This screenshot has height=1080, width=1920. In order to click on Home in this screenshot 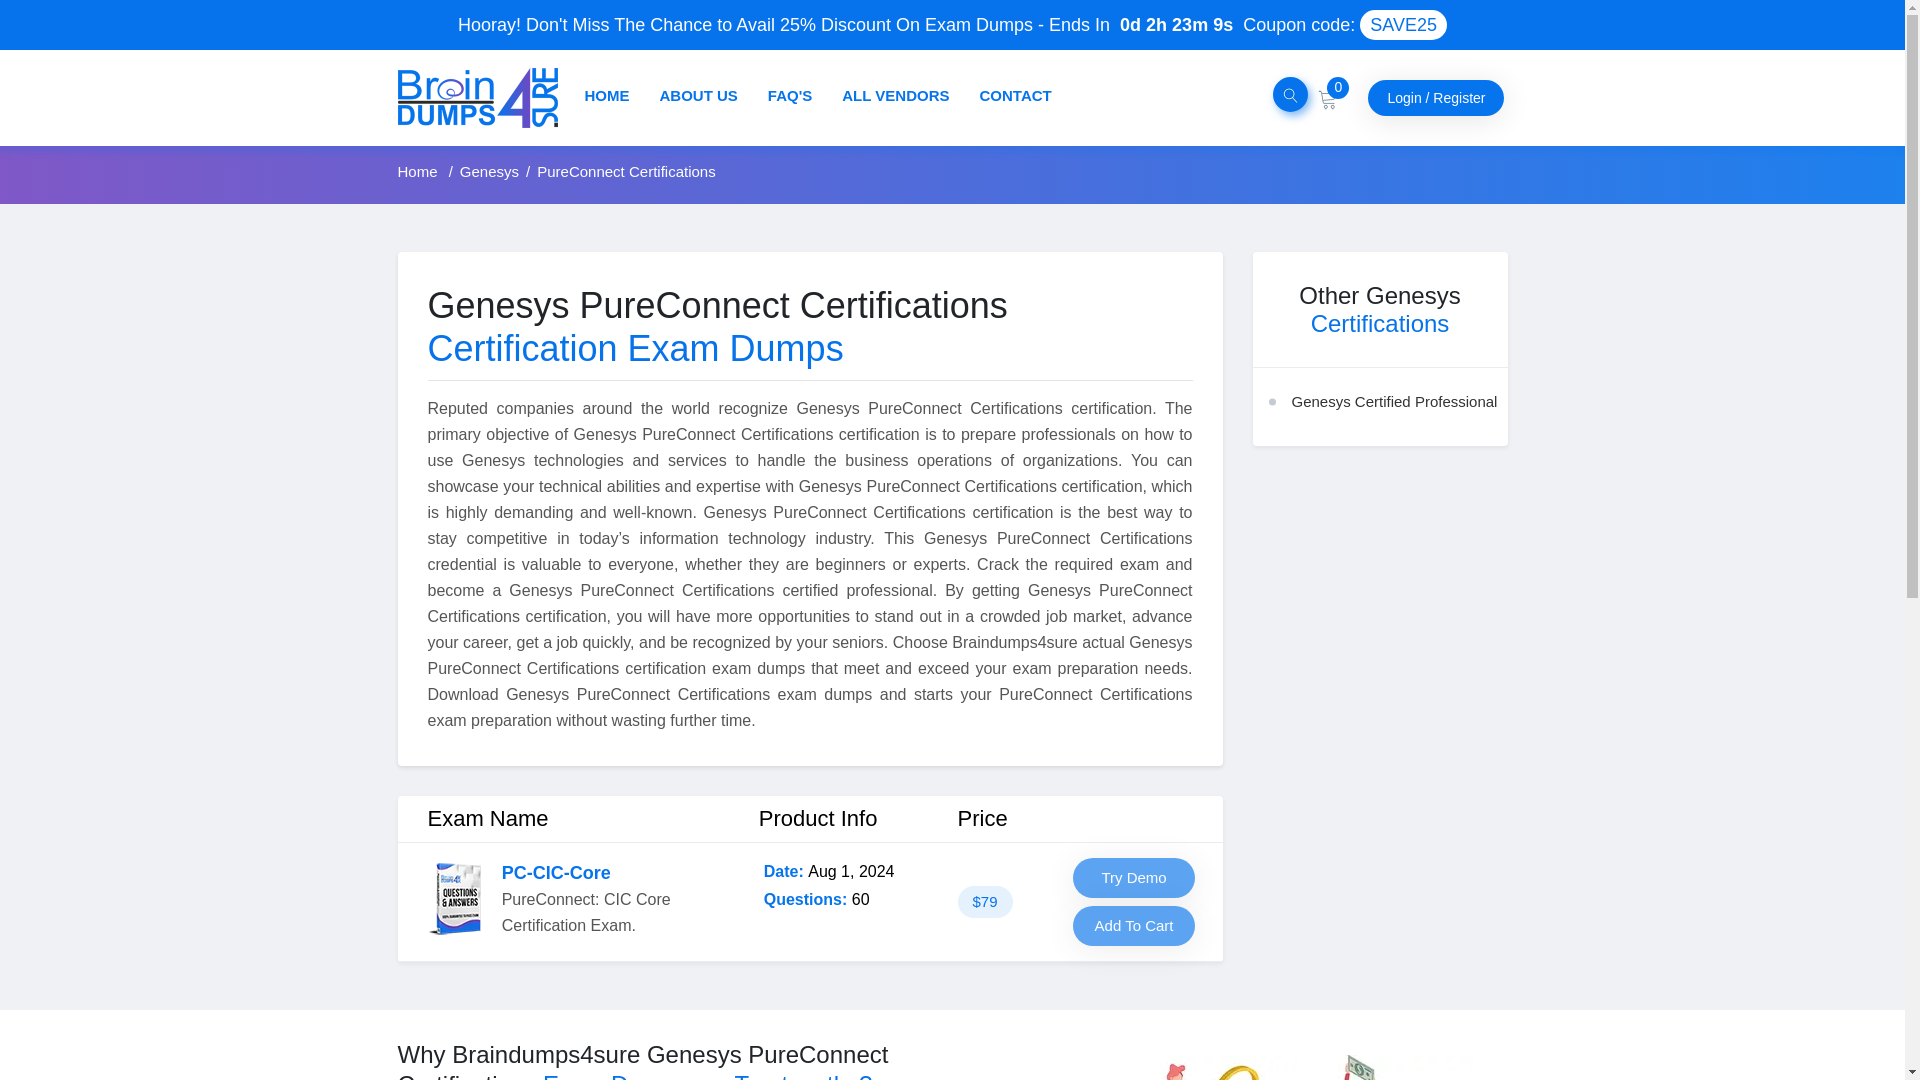, I will do `click(419, 172)`.